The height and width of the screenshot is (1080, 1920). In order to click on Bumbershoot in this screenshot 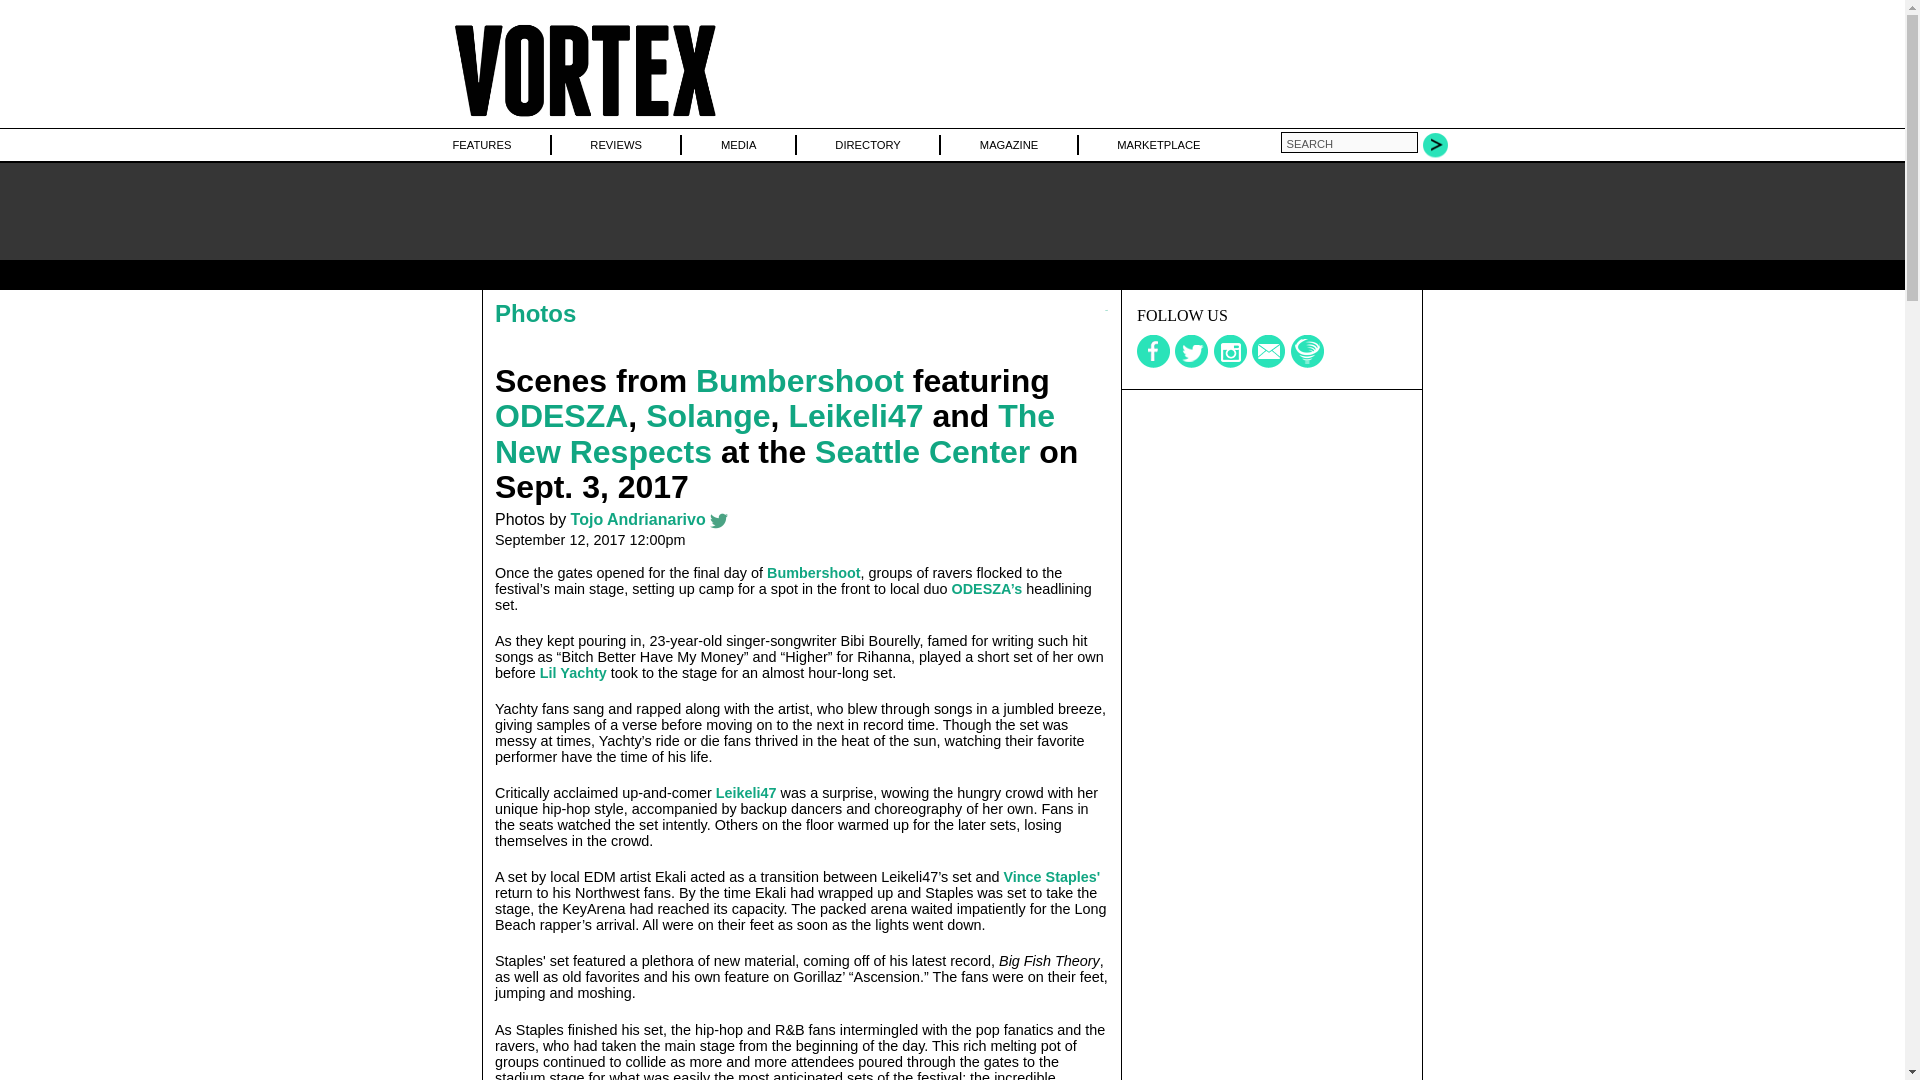, I will do `click(813, 572)`.